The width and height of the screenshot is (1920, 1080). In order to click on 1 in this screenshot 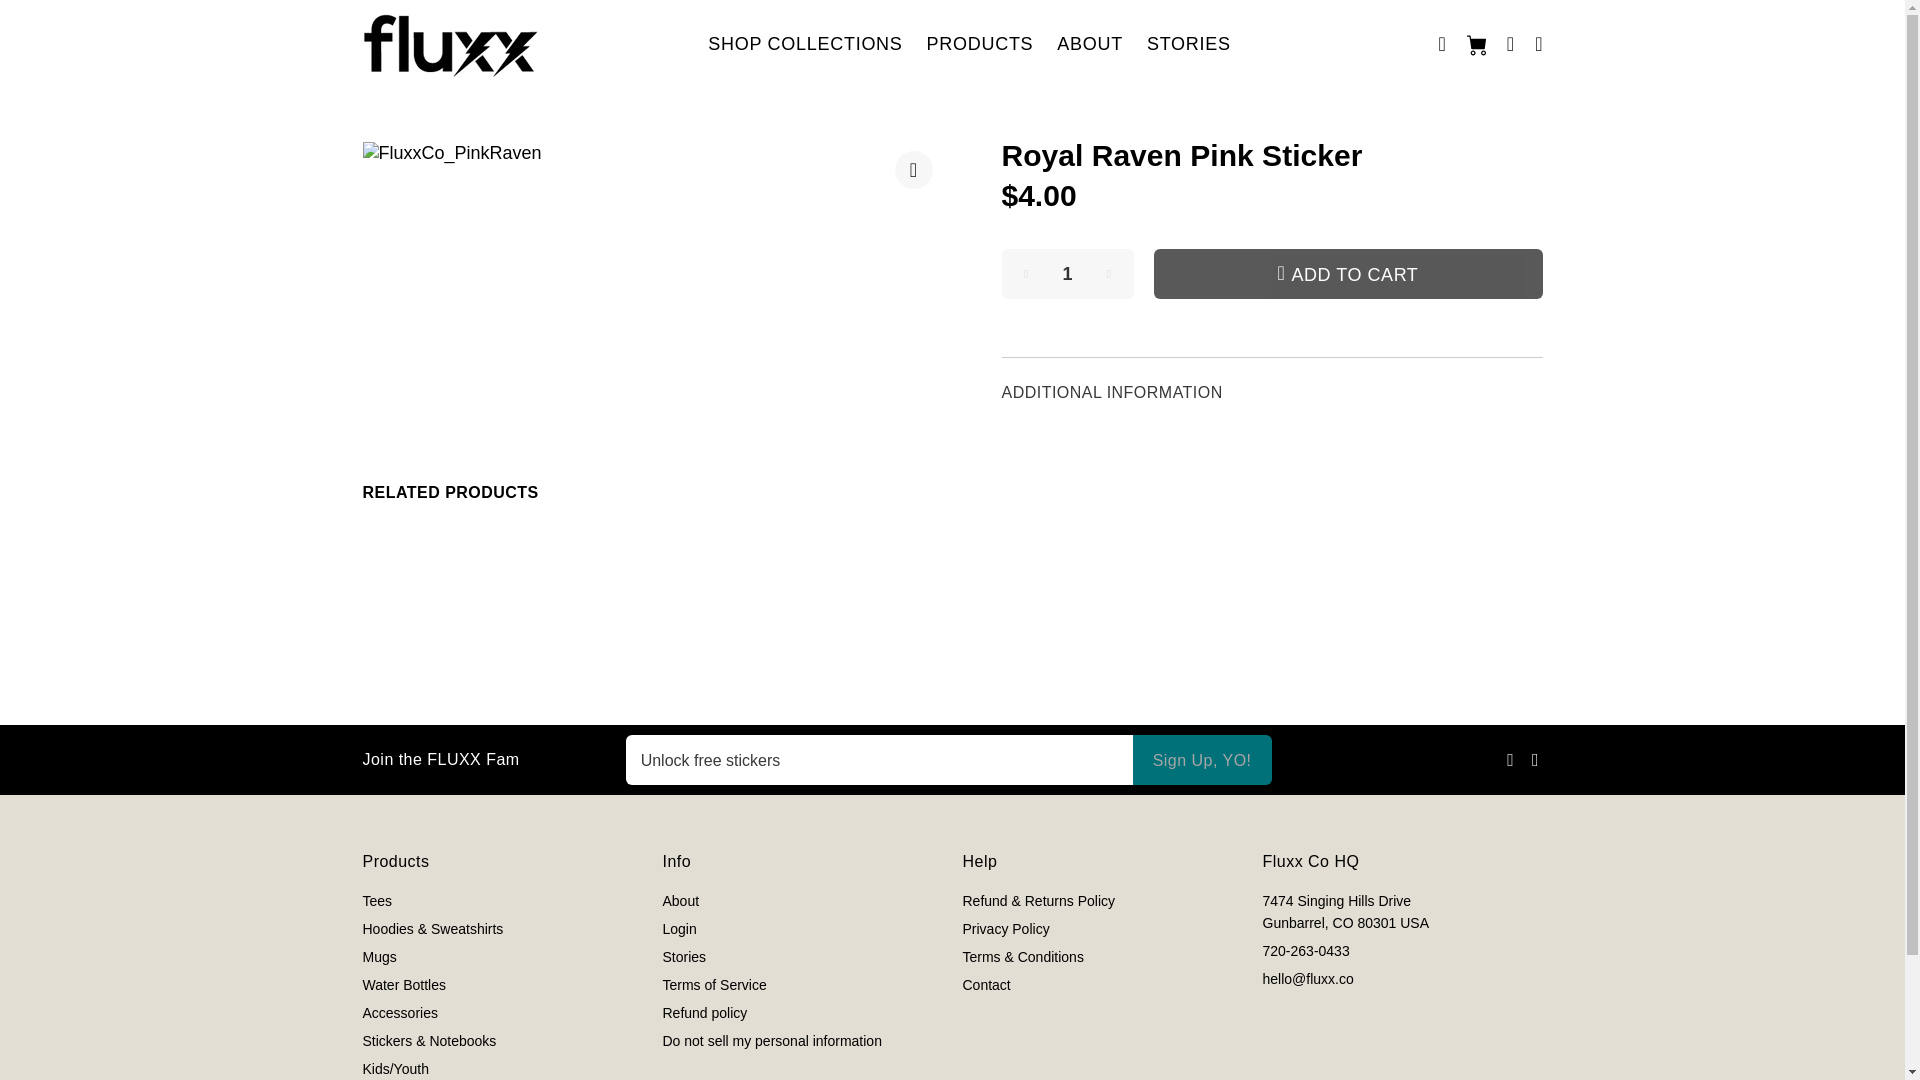, I will do `click(1068, 274)`.